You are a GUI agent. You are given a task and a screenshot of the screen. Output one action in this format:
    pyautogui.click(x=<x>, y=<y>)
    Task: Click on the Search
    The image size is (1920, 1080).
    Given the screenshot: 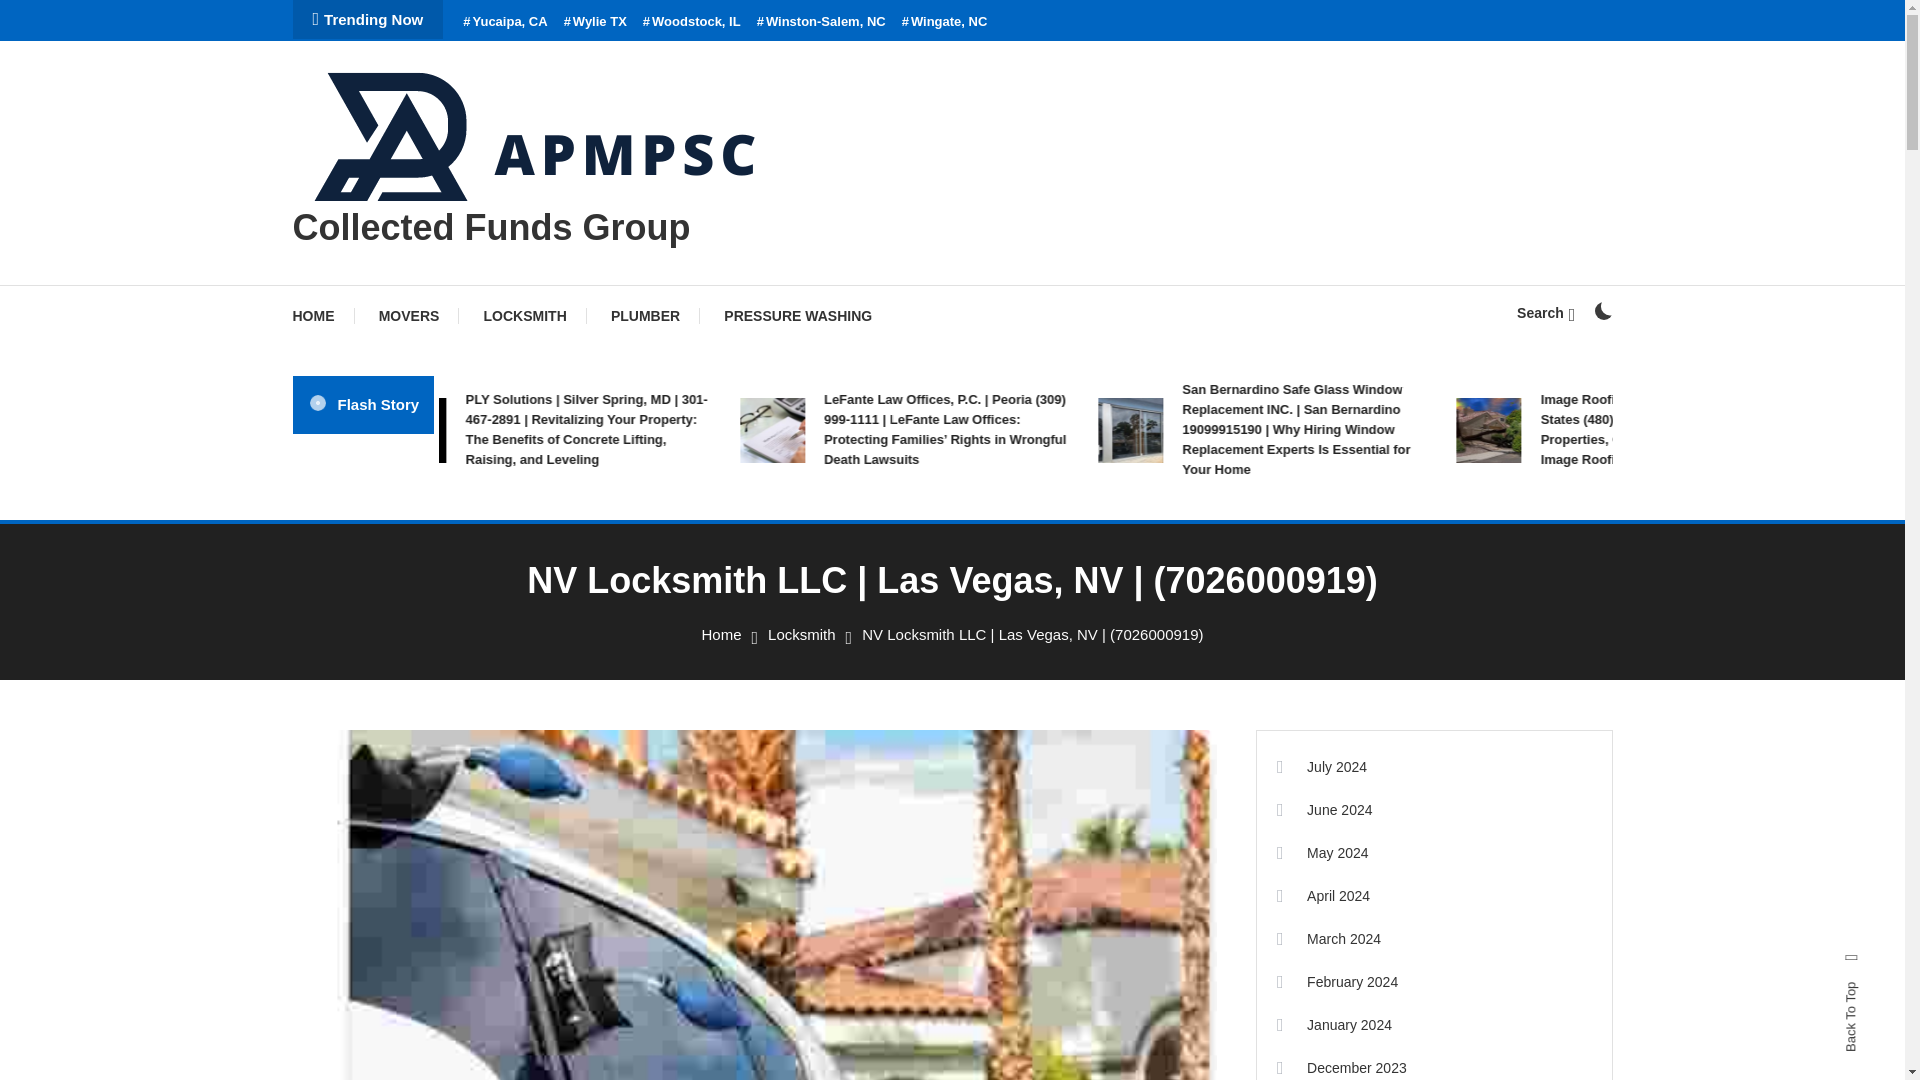 What is the action you would take?
    pyautogui.click(x=1014, y=573)
    